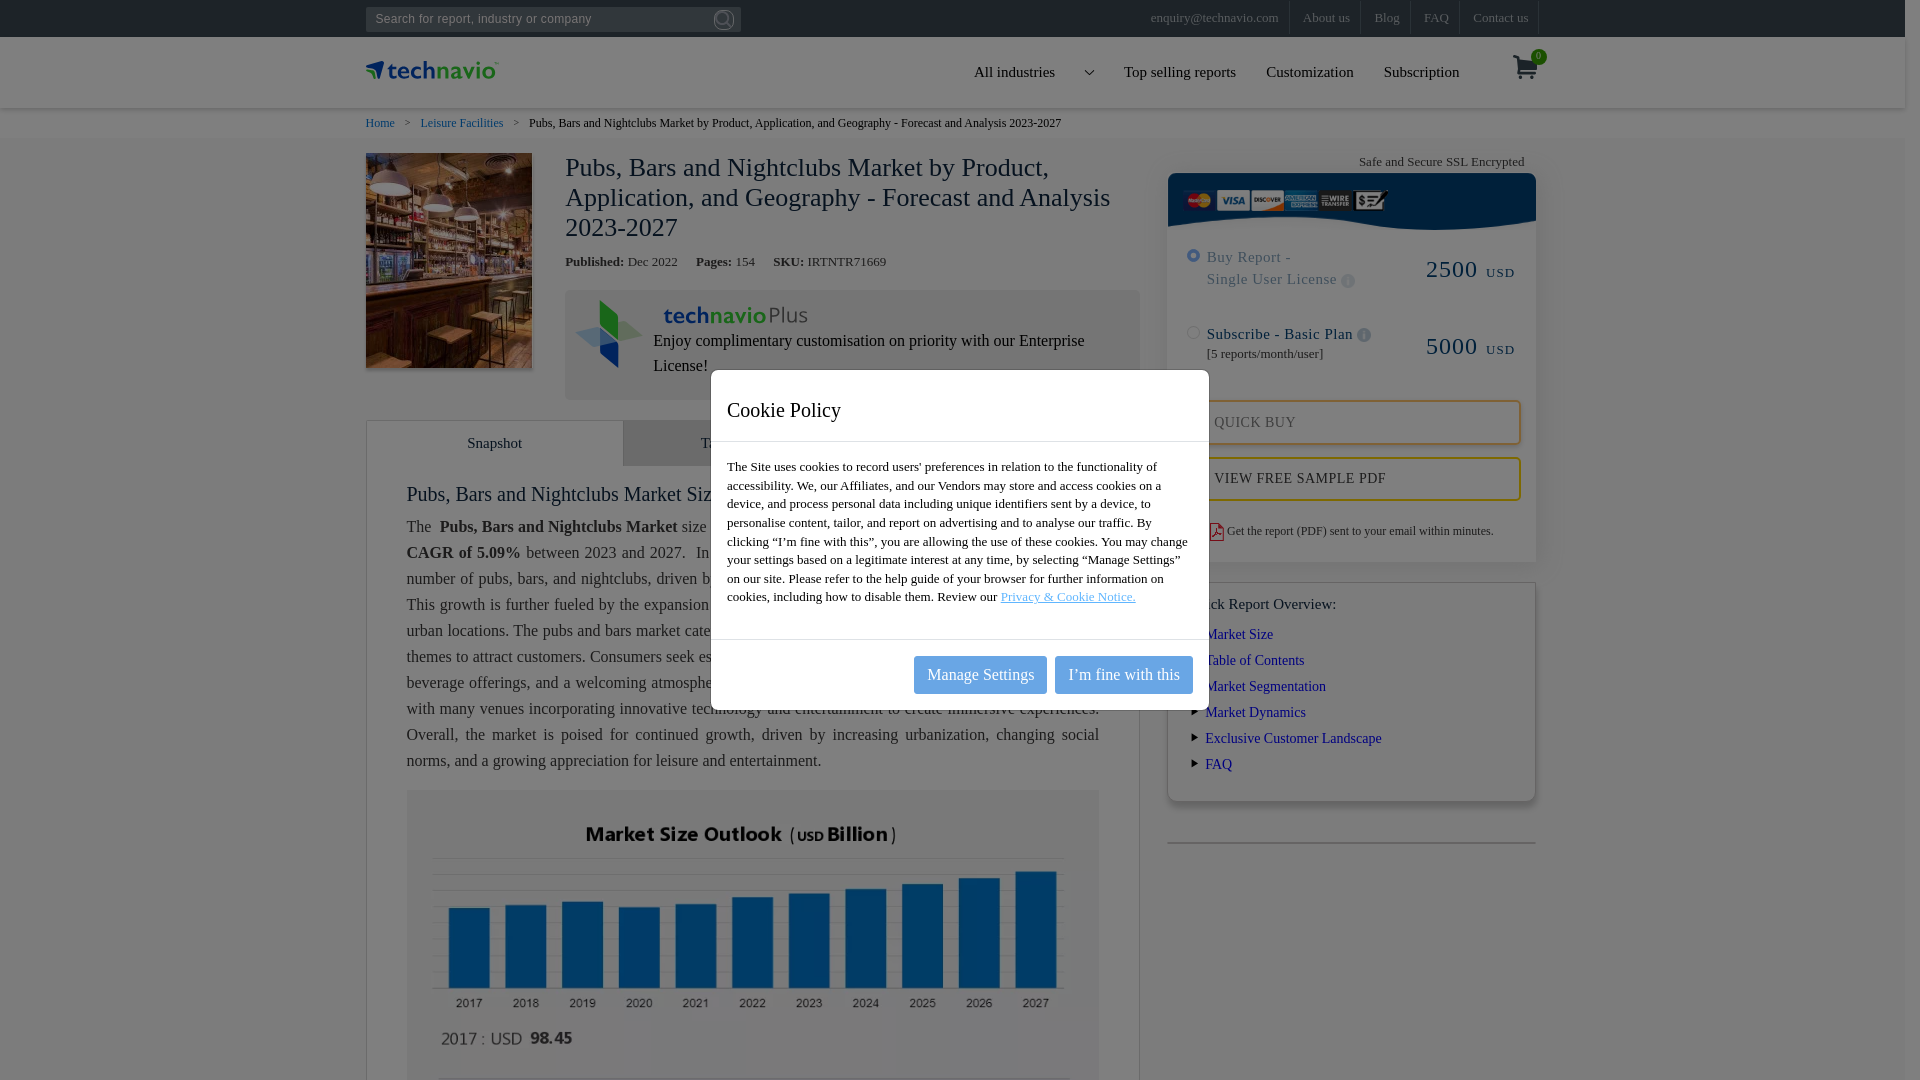 This screenshot has height=1080, width=1920. What do you see at coordinates (1436, 17) in the screenshot?
I see `FAQ` at bounding box center [1436, 17].